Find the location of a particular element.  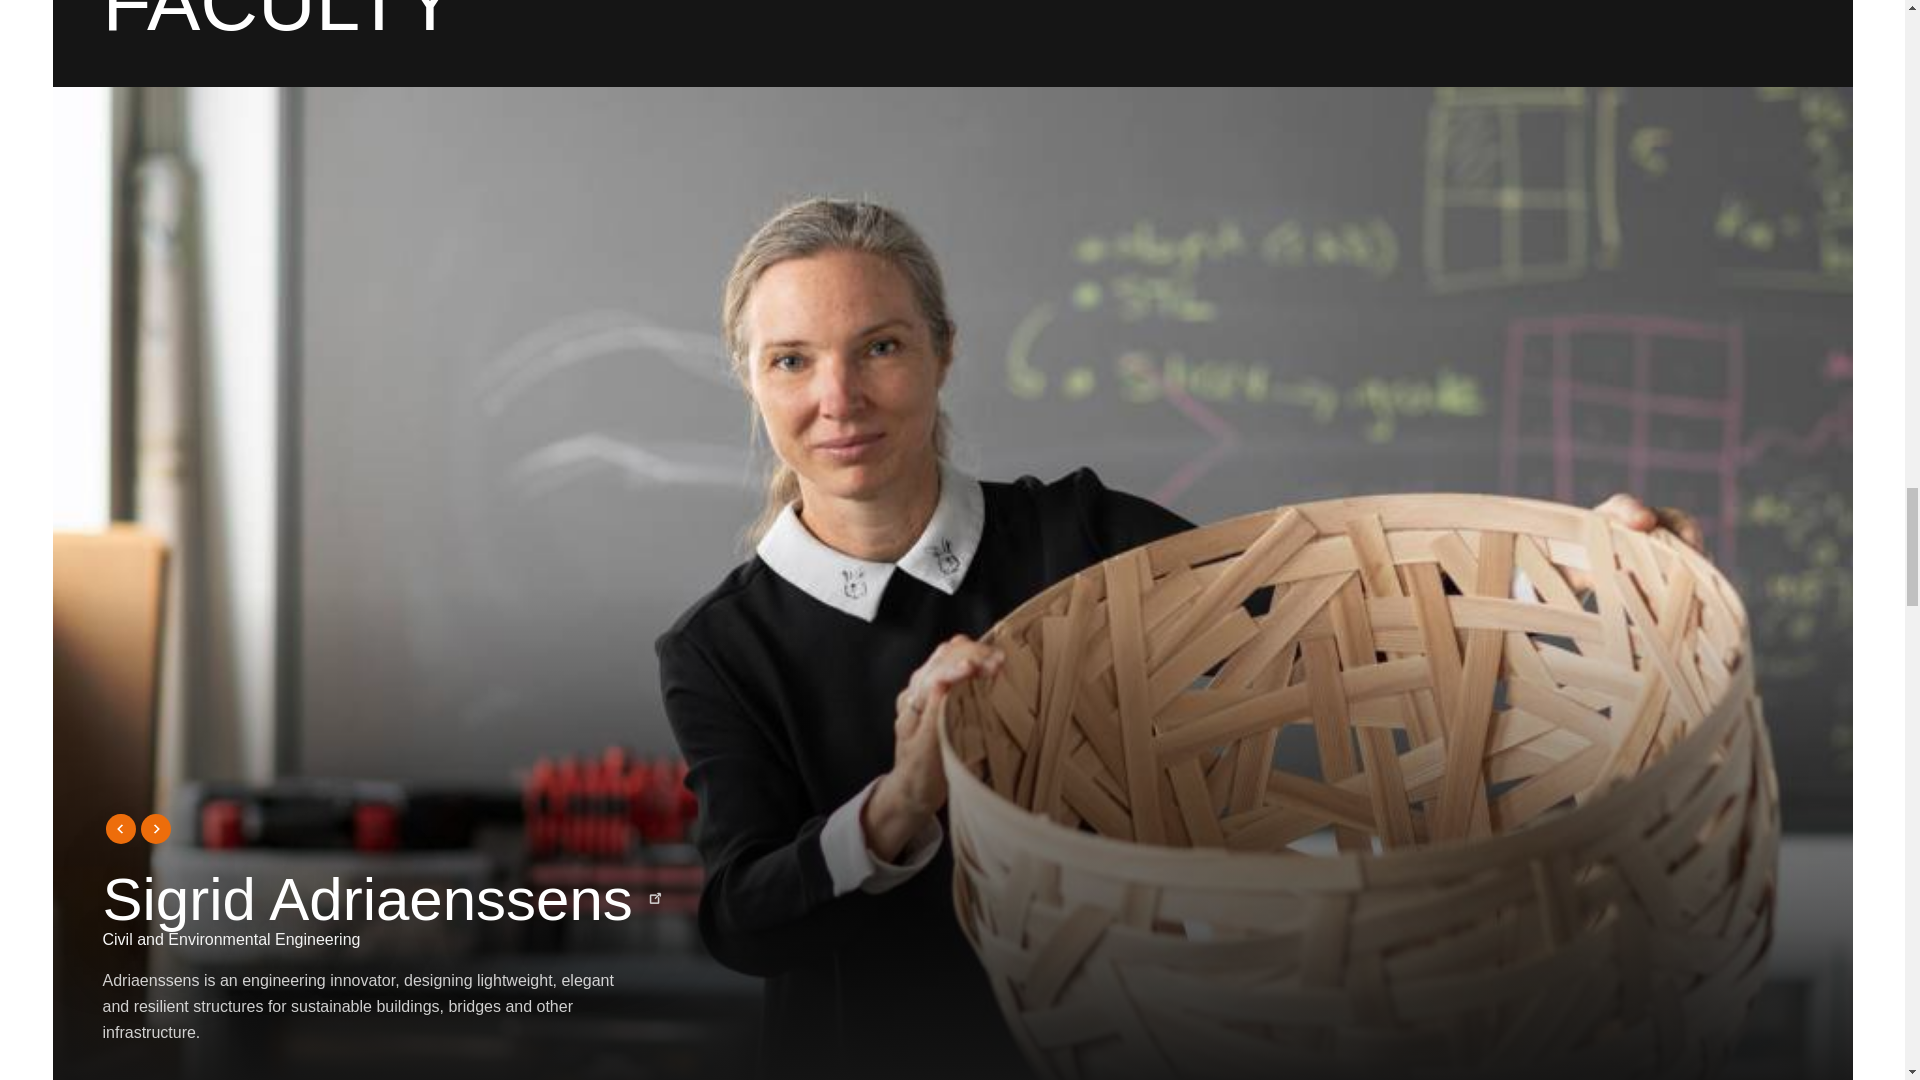

Sigrid Adriaenssens is located at coordinates (382, 900).